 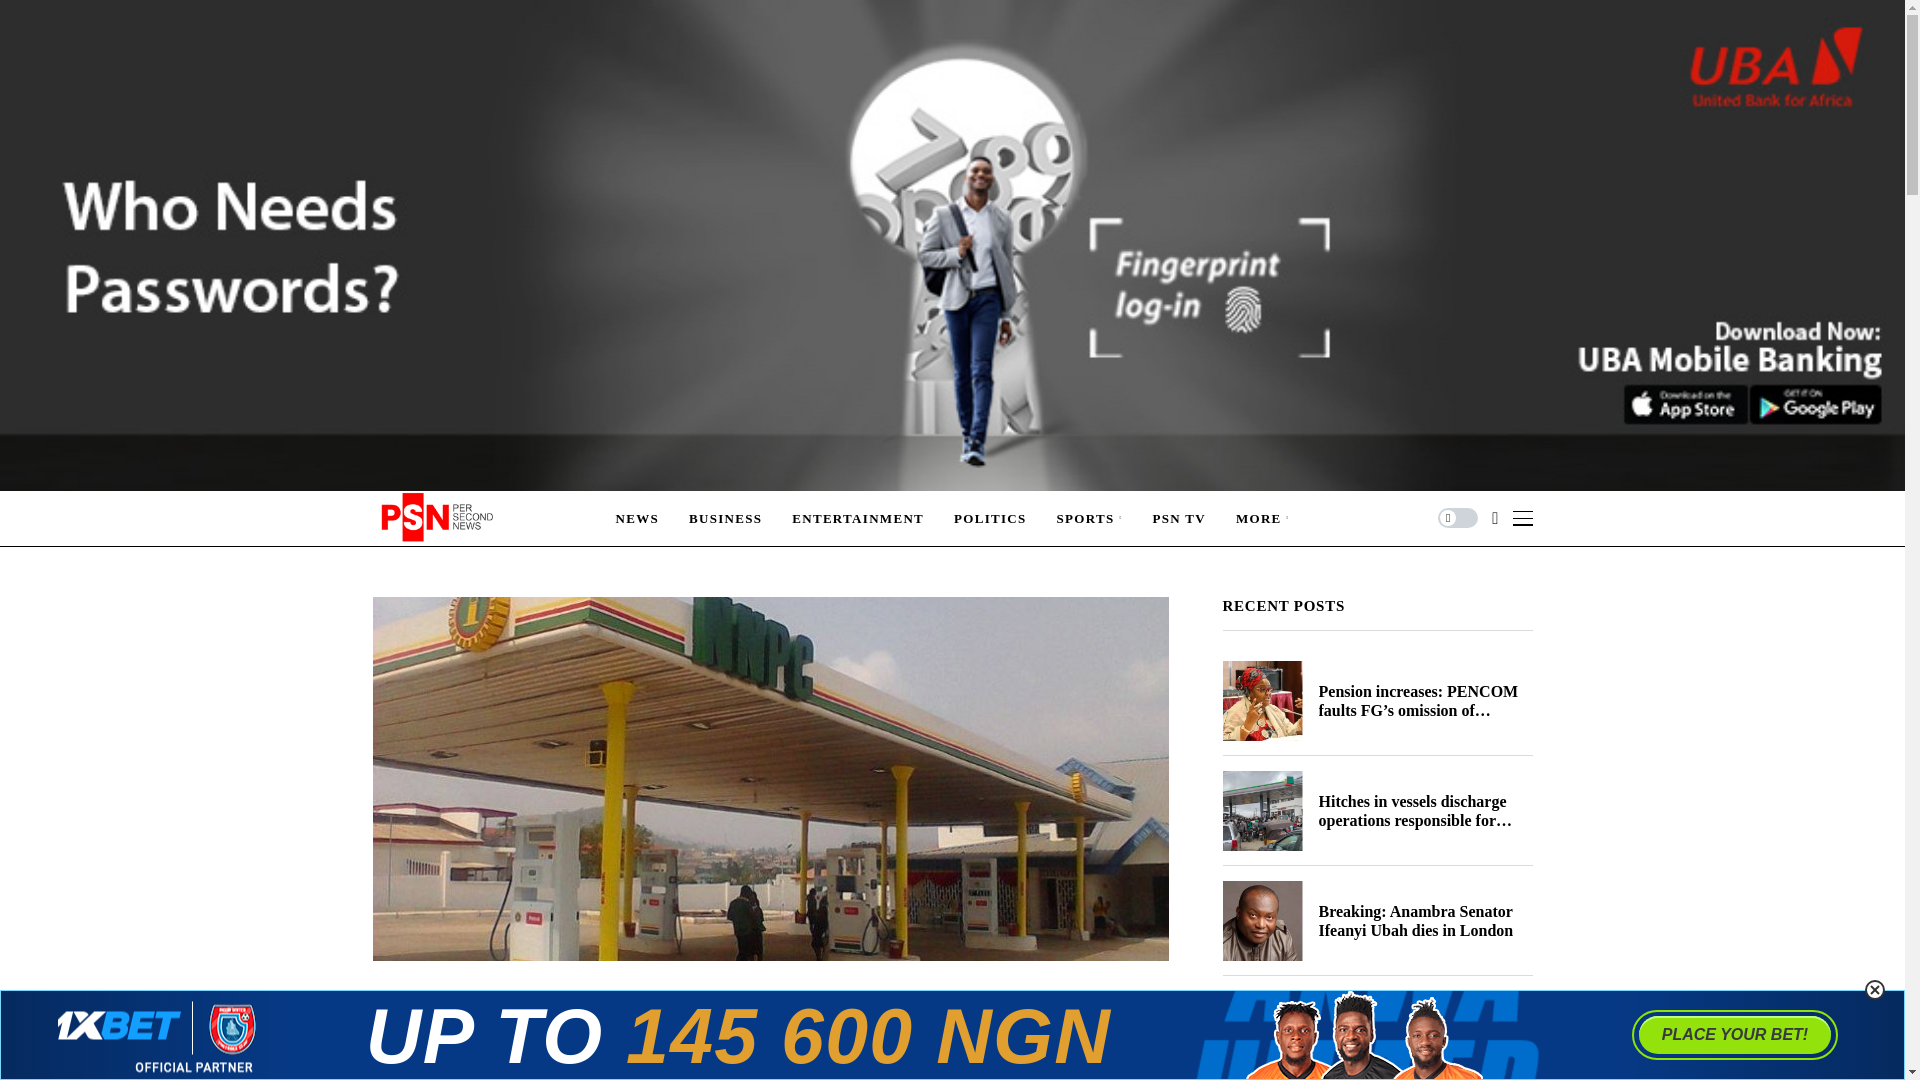 I want to click on POLITICS, so click(x=990, y=518).